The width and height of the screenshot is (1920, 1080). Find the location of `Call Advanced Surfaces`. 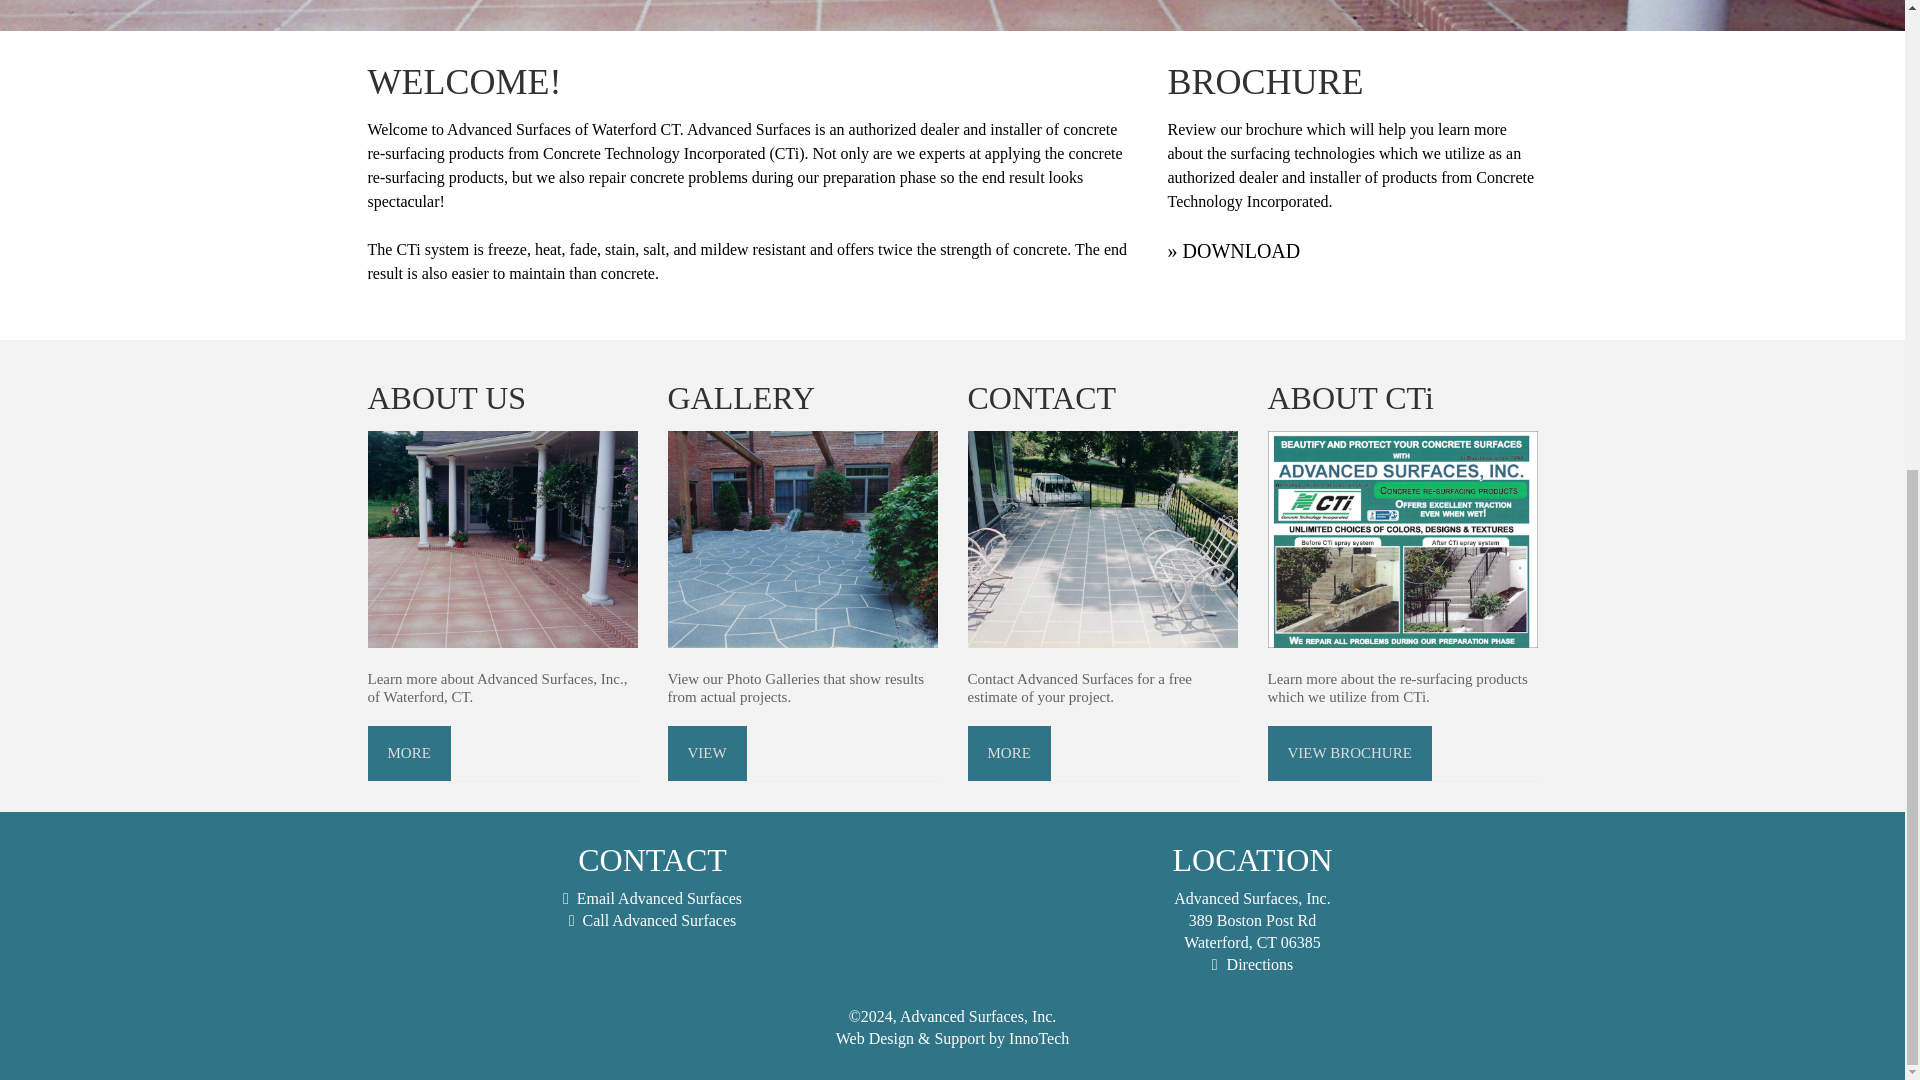

Call Advanced Surfaces is located at coordinates (660, 920).